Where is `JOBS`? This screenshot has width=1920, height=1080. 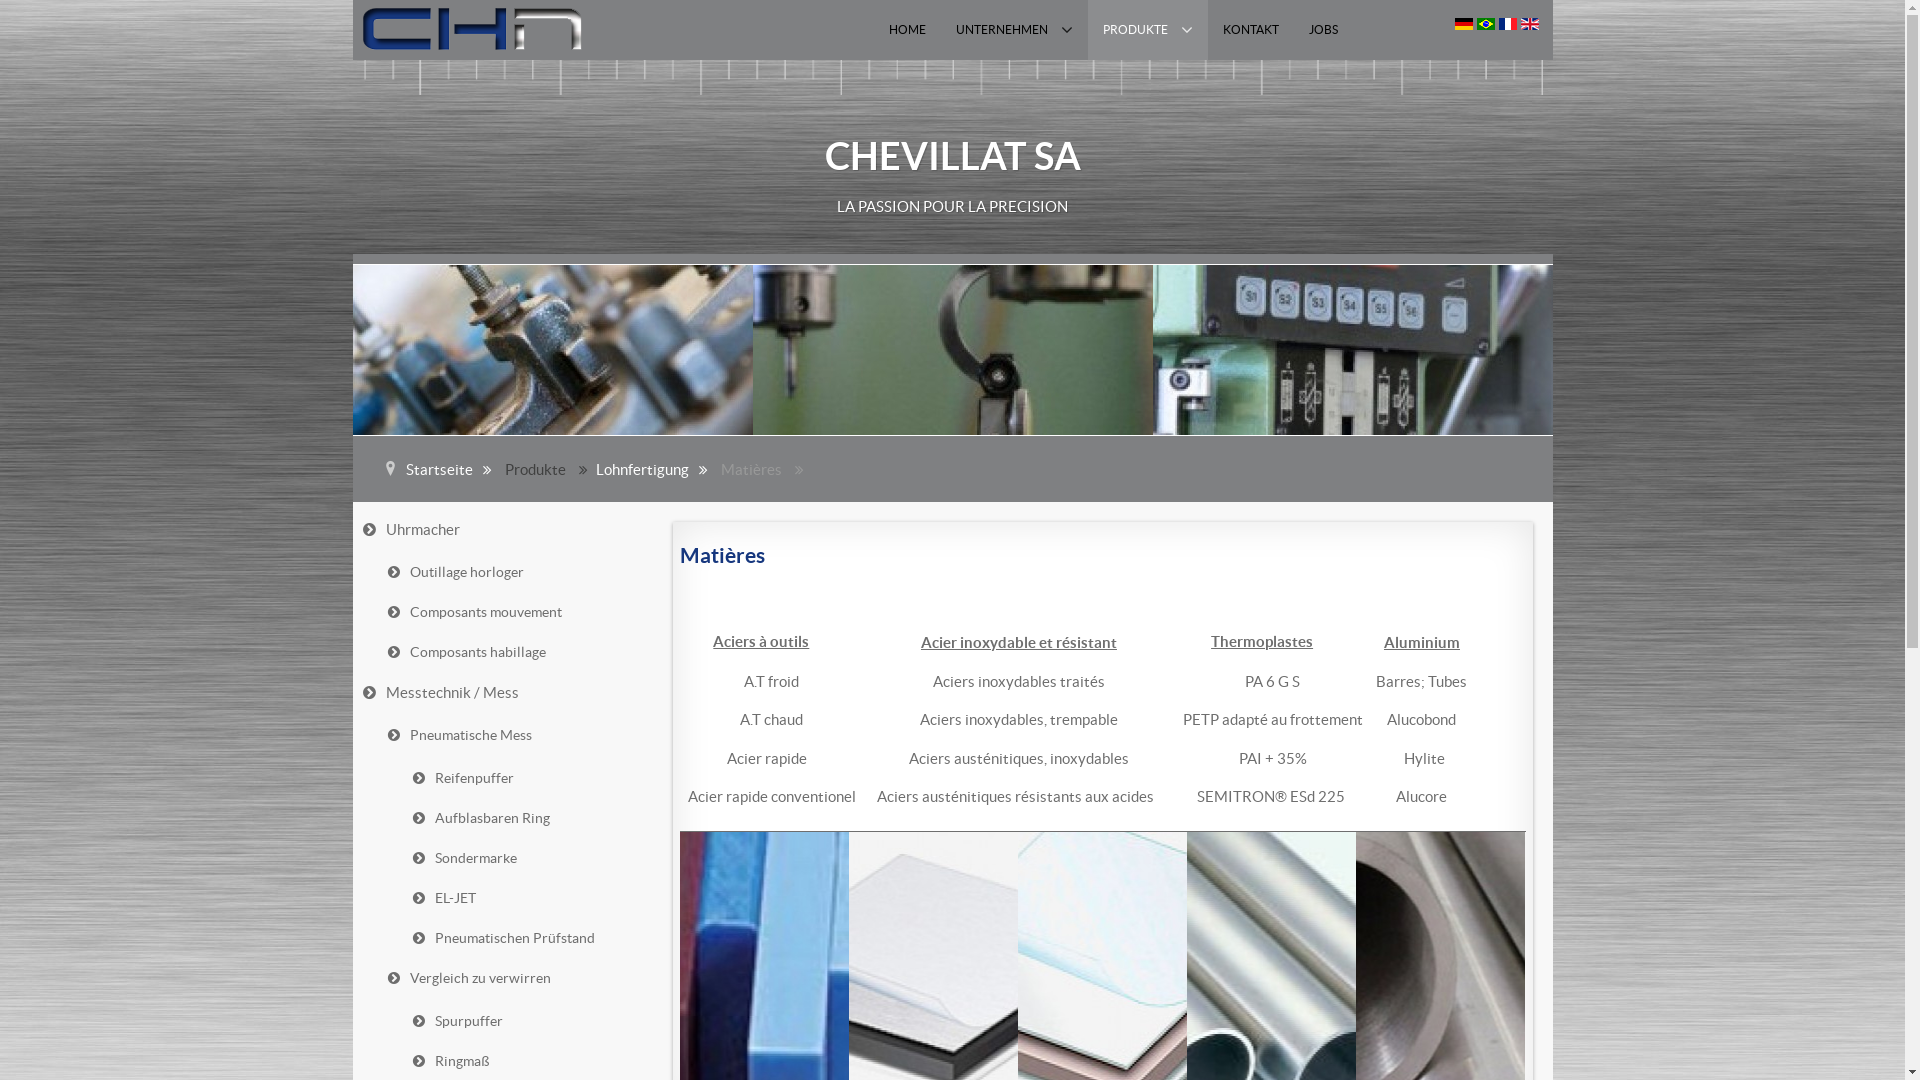
JOBS is located at coordinates (1324, 30).